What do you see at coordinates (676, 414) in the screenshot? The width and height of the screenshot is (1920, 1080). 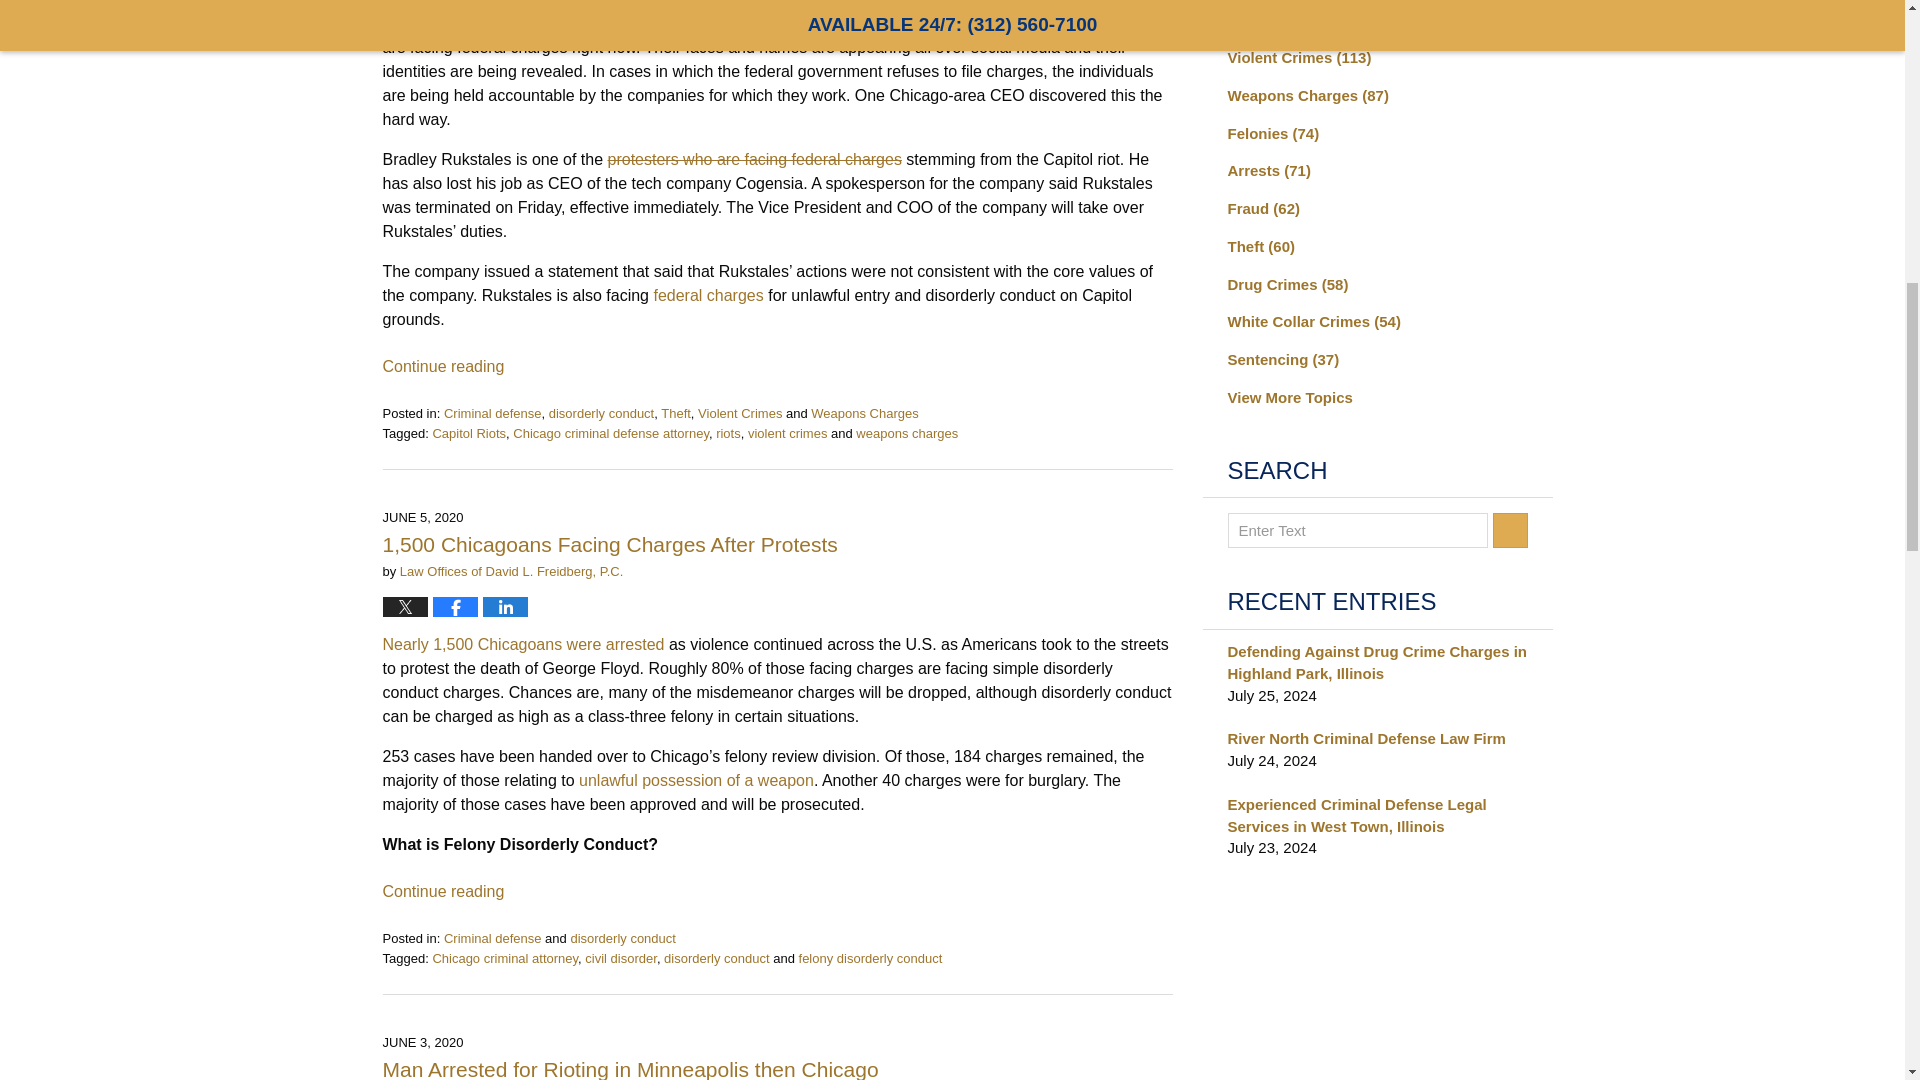 I see `View all posts in Theft` at bounding box center [676, 414].